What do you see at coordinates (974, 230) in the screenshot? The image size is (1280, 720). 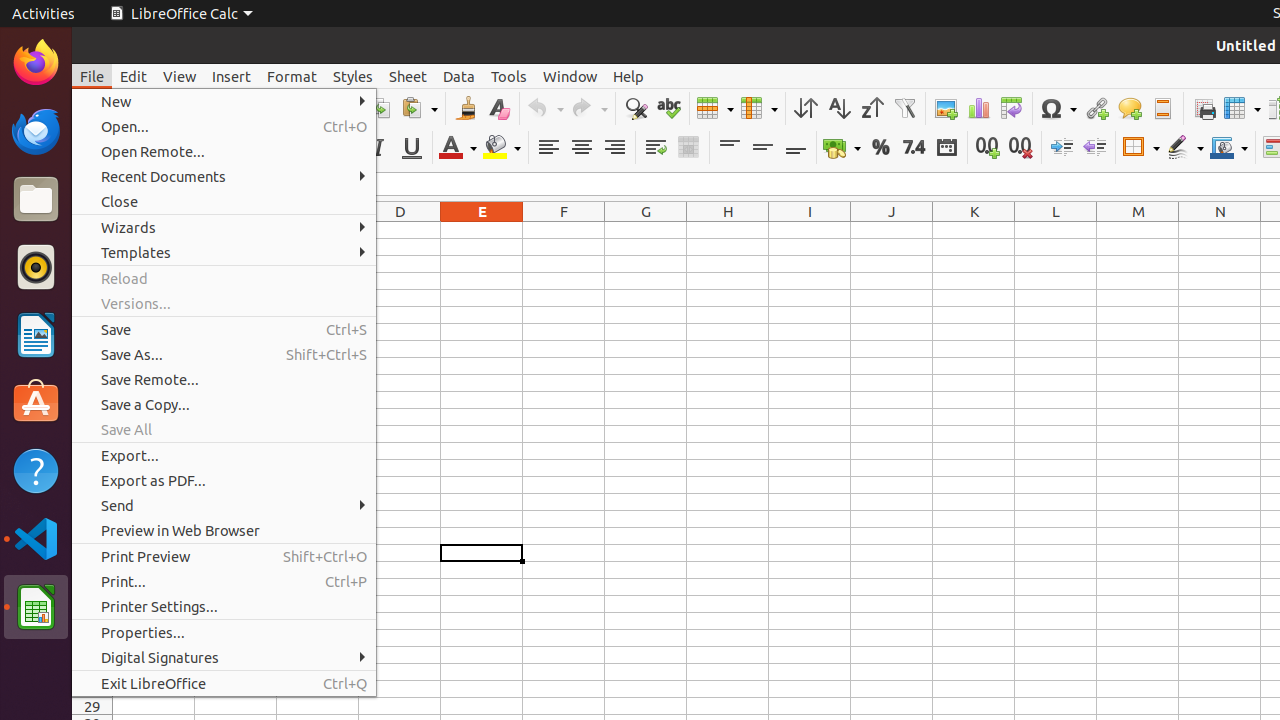 I see `K1` at bounding box center [974, 230].